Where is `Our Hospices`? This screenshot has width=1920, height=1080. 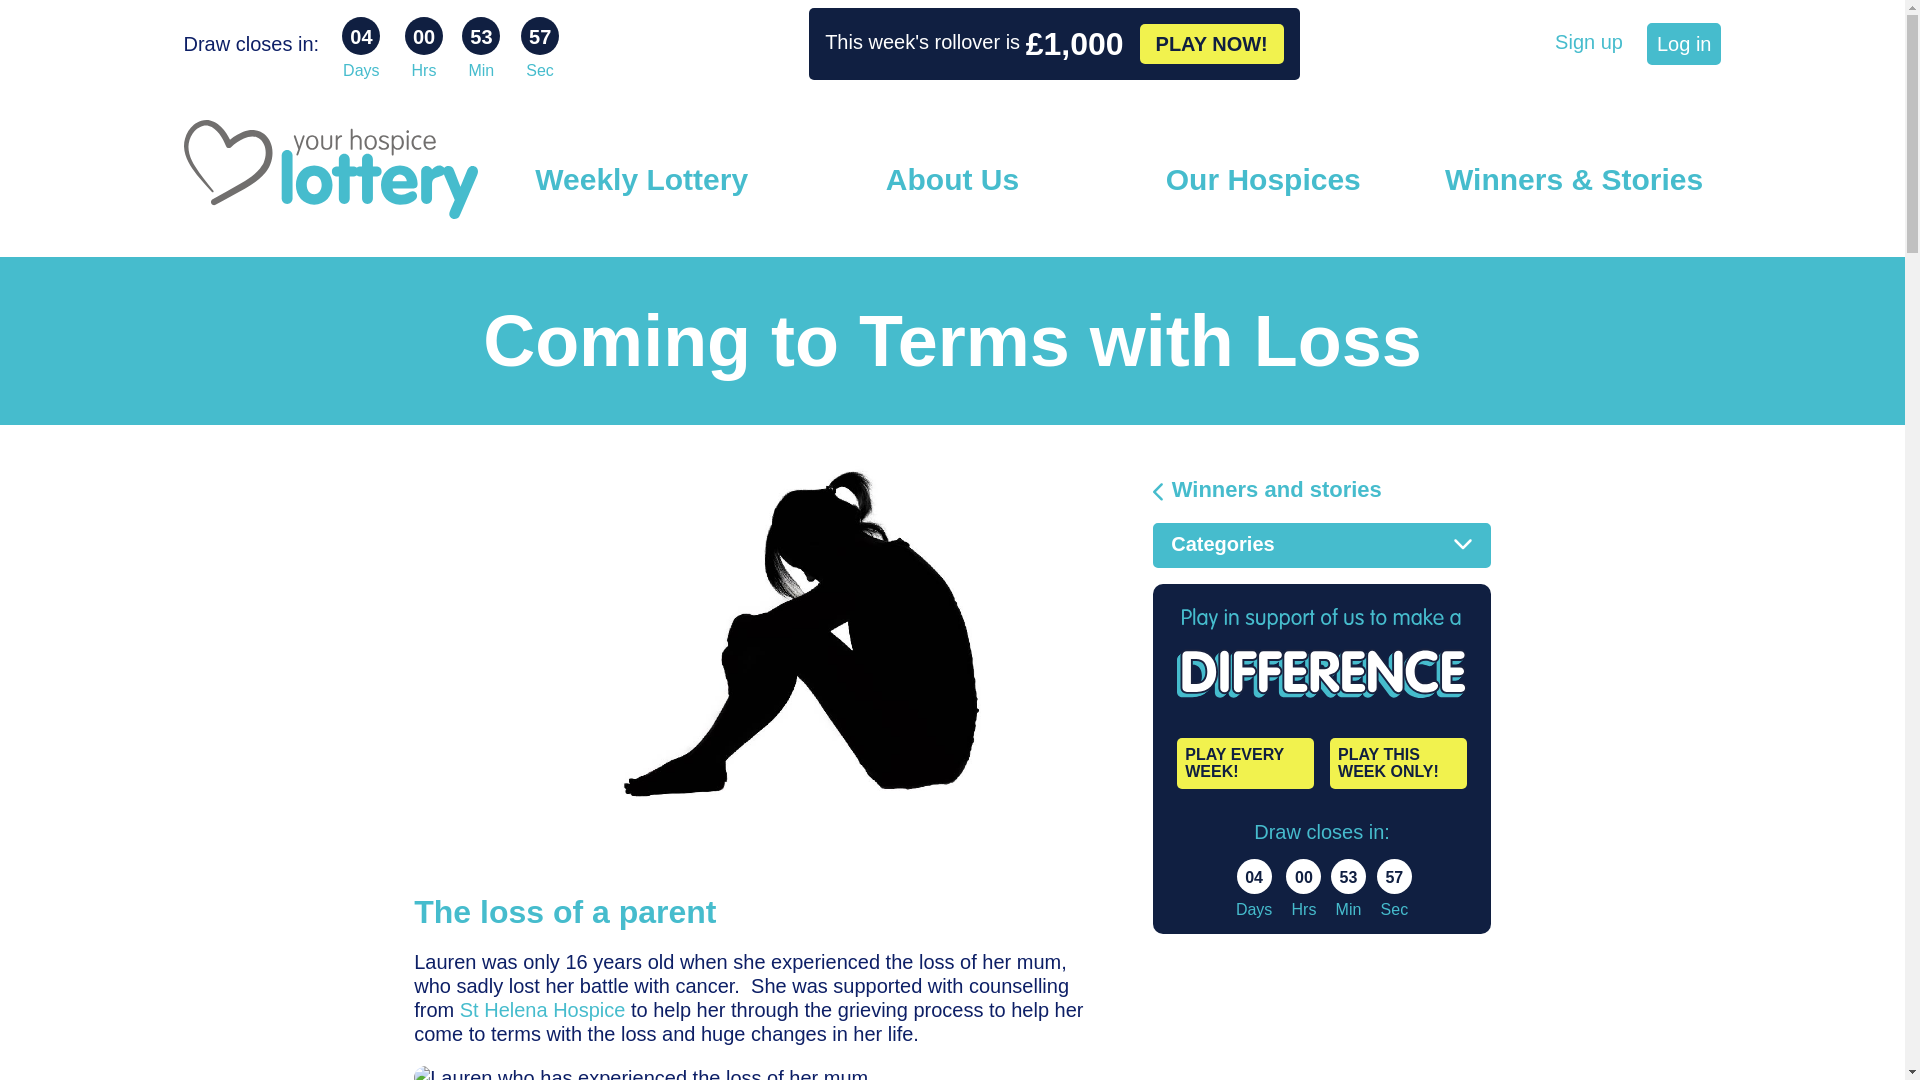 Our Hospices is located at coordinates (1263, 179).